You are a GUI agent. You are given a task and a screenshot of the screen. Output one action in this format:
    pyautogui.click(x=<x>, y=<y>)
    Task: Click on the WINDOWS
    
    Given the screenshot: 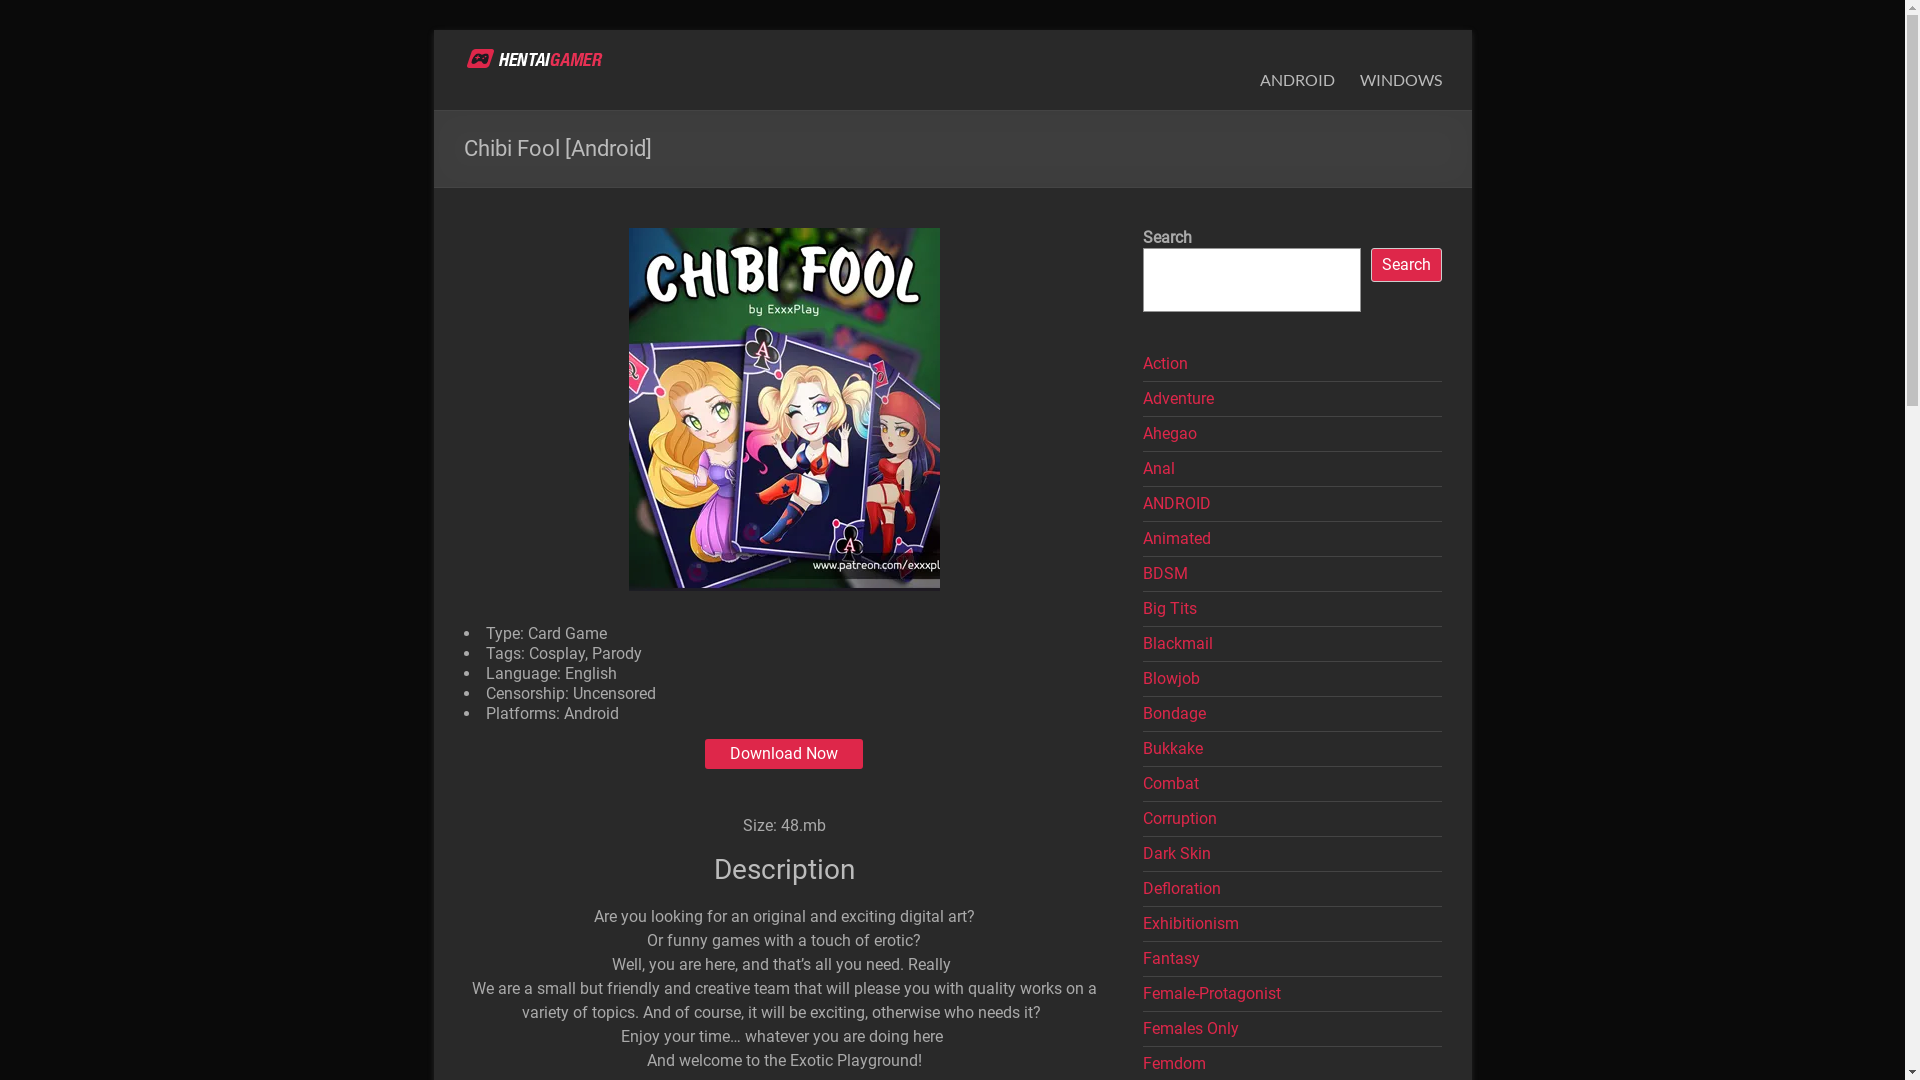 What is the action you would take?
    pyautogui.click(x=1401, y=80)
    